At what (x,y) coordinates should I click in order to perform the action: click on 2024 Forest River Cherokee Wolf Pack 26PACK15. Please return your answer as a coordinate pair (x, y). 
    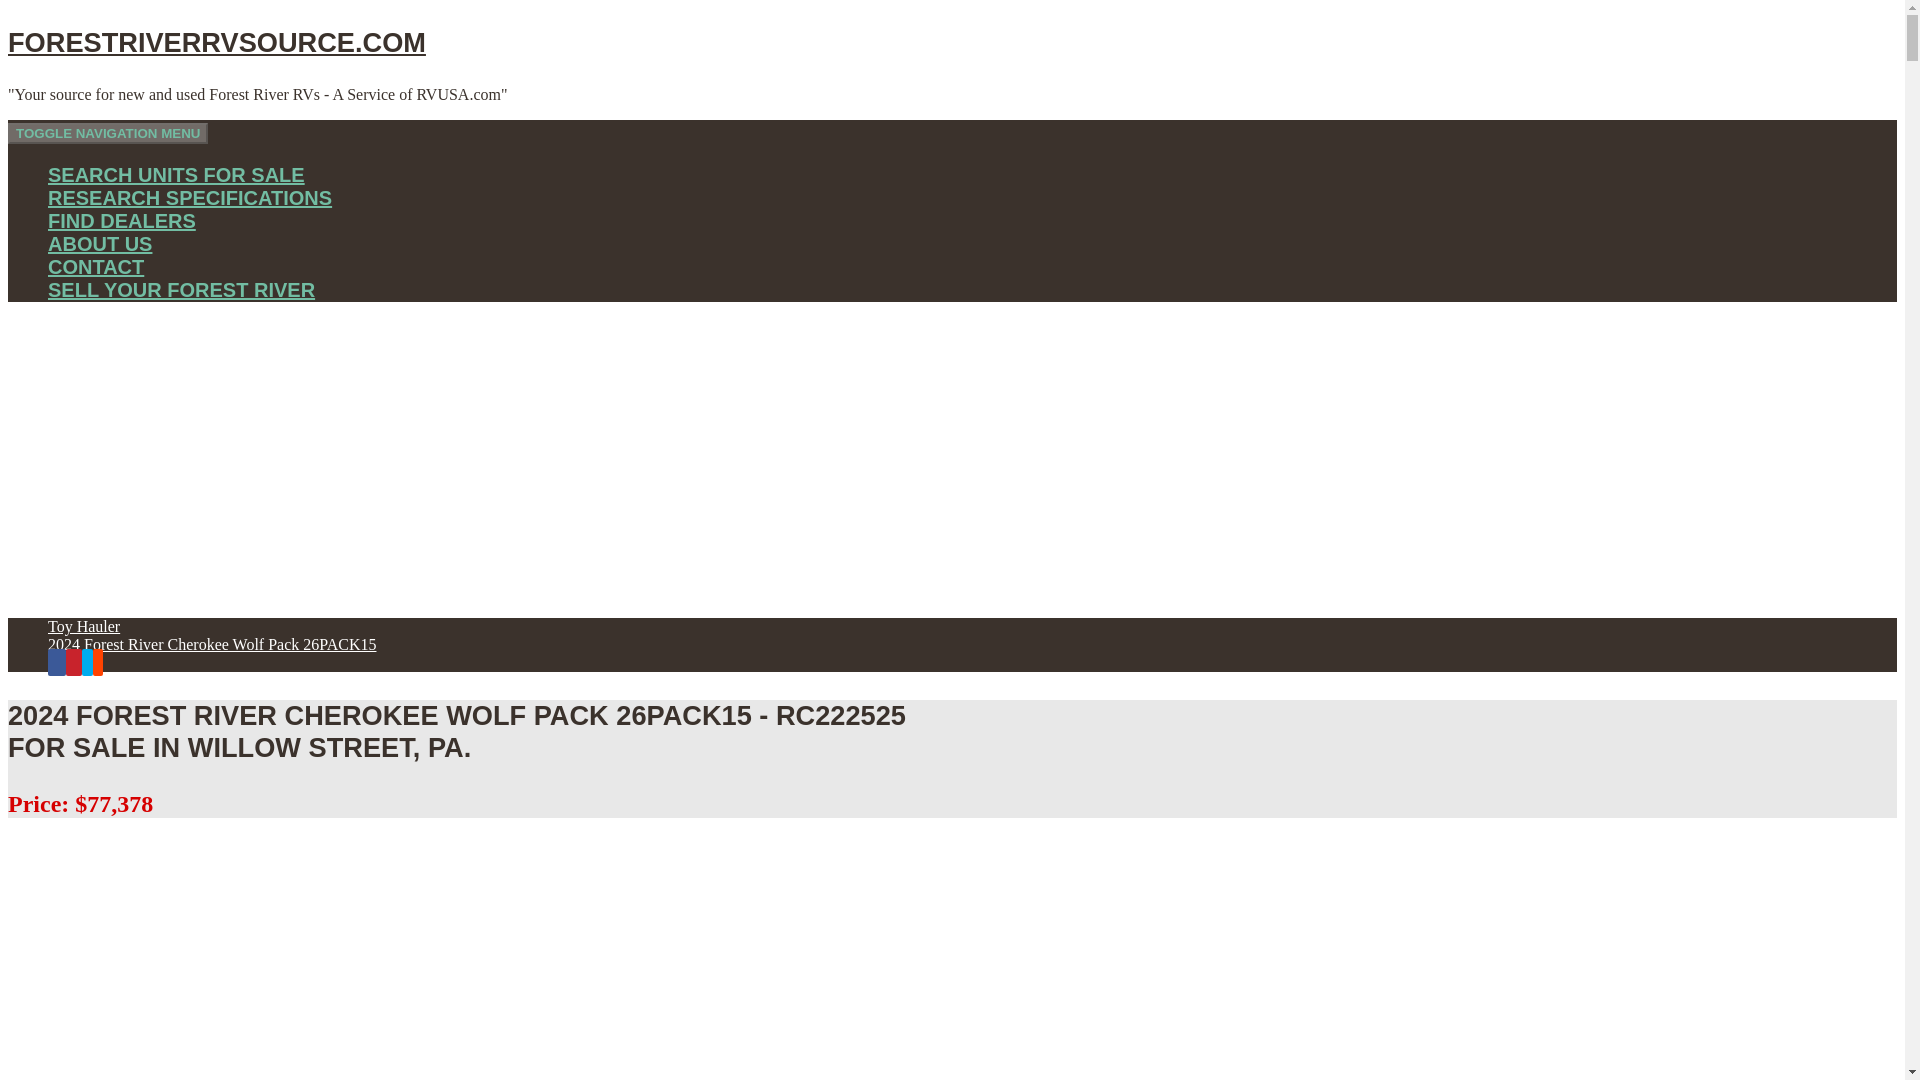
    Looking at the image, I should click on (212, 644).